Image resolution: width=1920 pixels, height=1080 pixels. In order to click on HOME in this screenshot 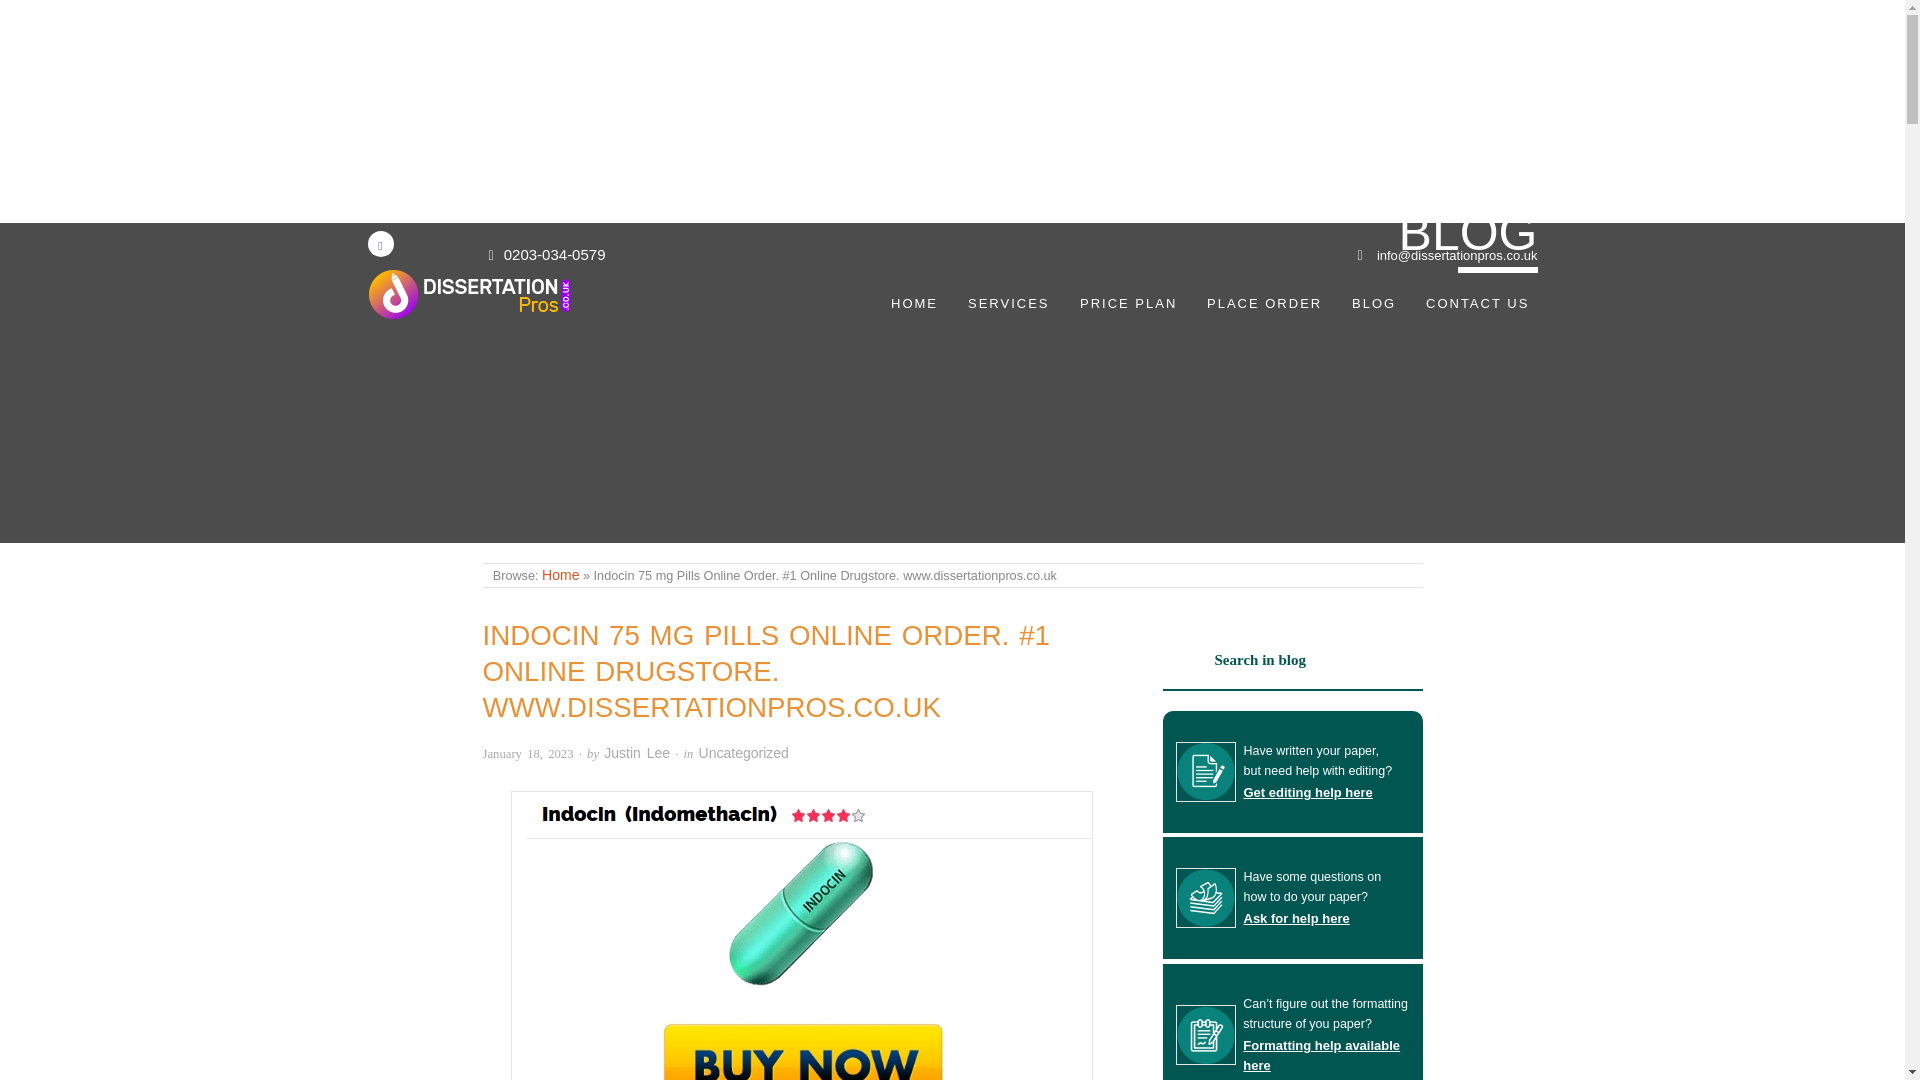, I will do `click(914, 303)`.